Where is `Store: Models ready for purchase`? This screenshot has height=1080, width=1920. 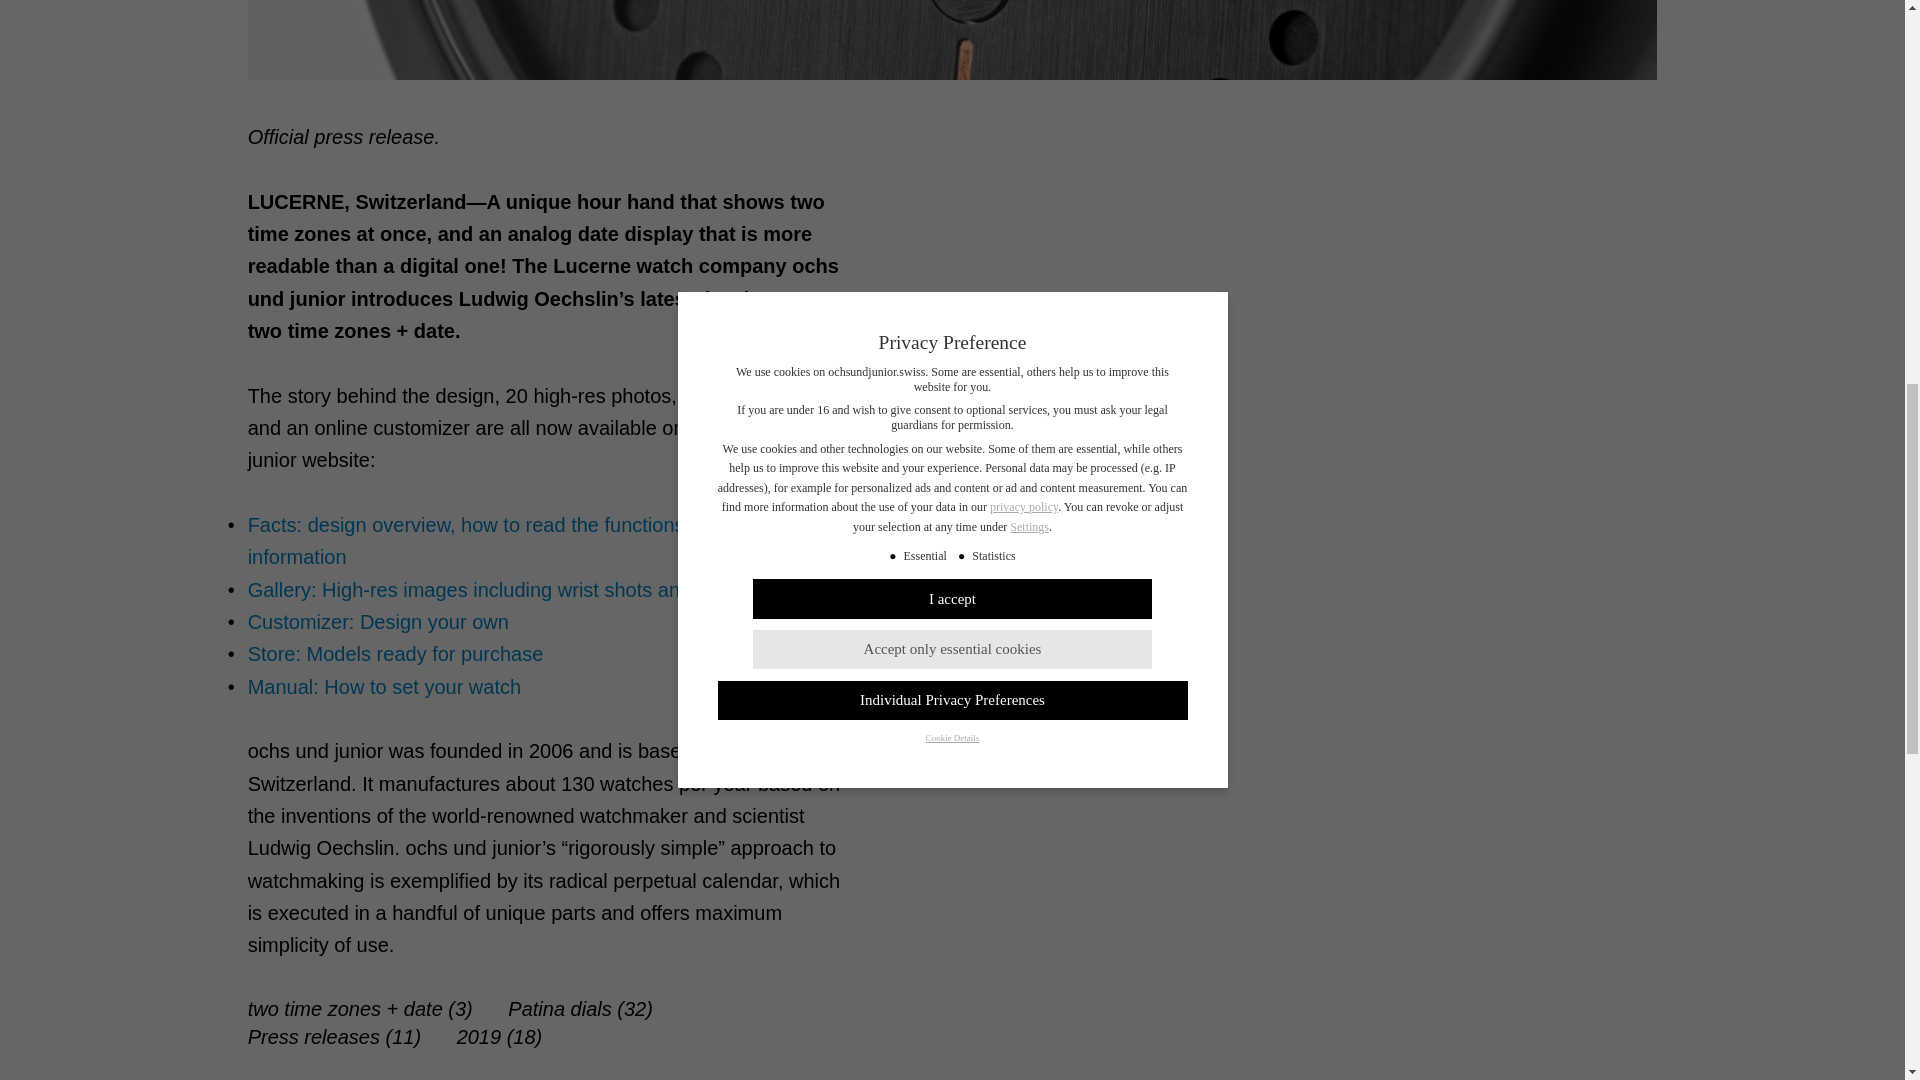 Store: Models ready for purchase is located at coordinates (395, 654).